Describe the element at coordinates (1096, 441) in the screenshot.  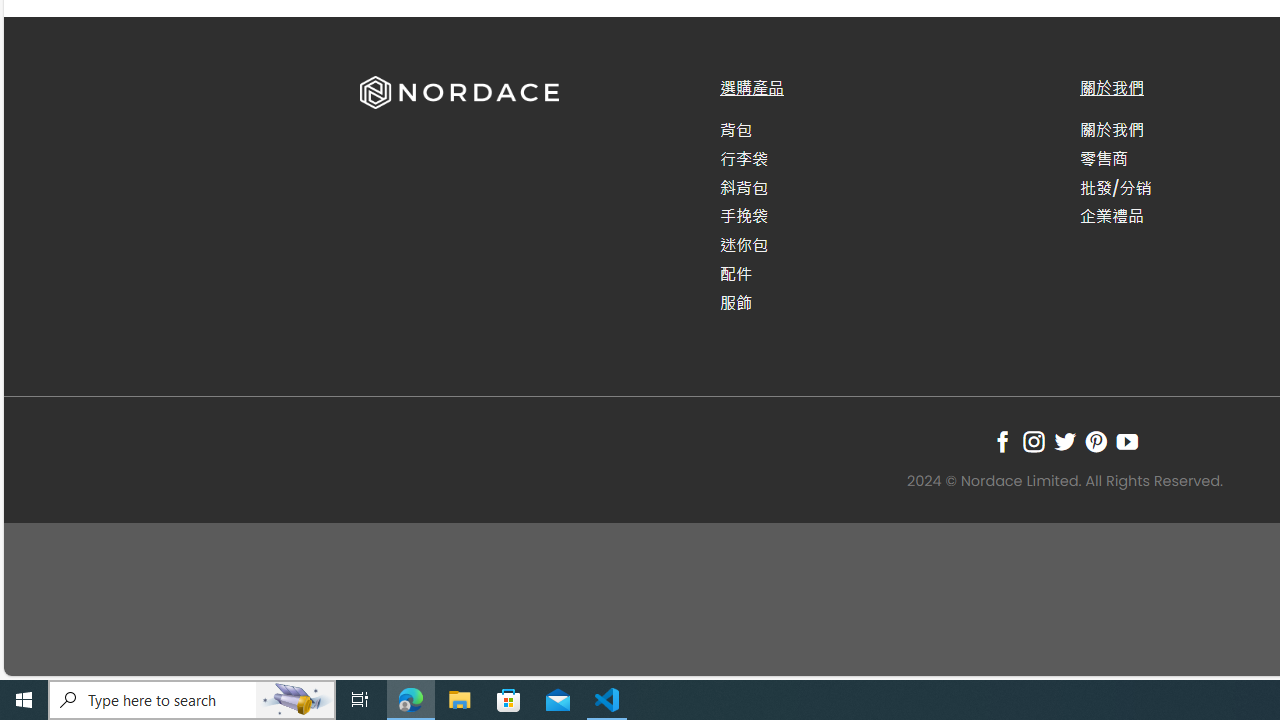
I see `Follow on Pinterest` at that location.